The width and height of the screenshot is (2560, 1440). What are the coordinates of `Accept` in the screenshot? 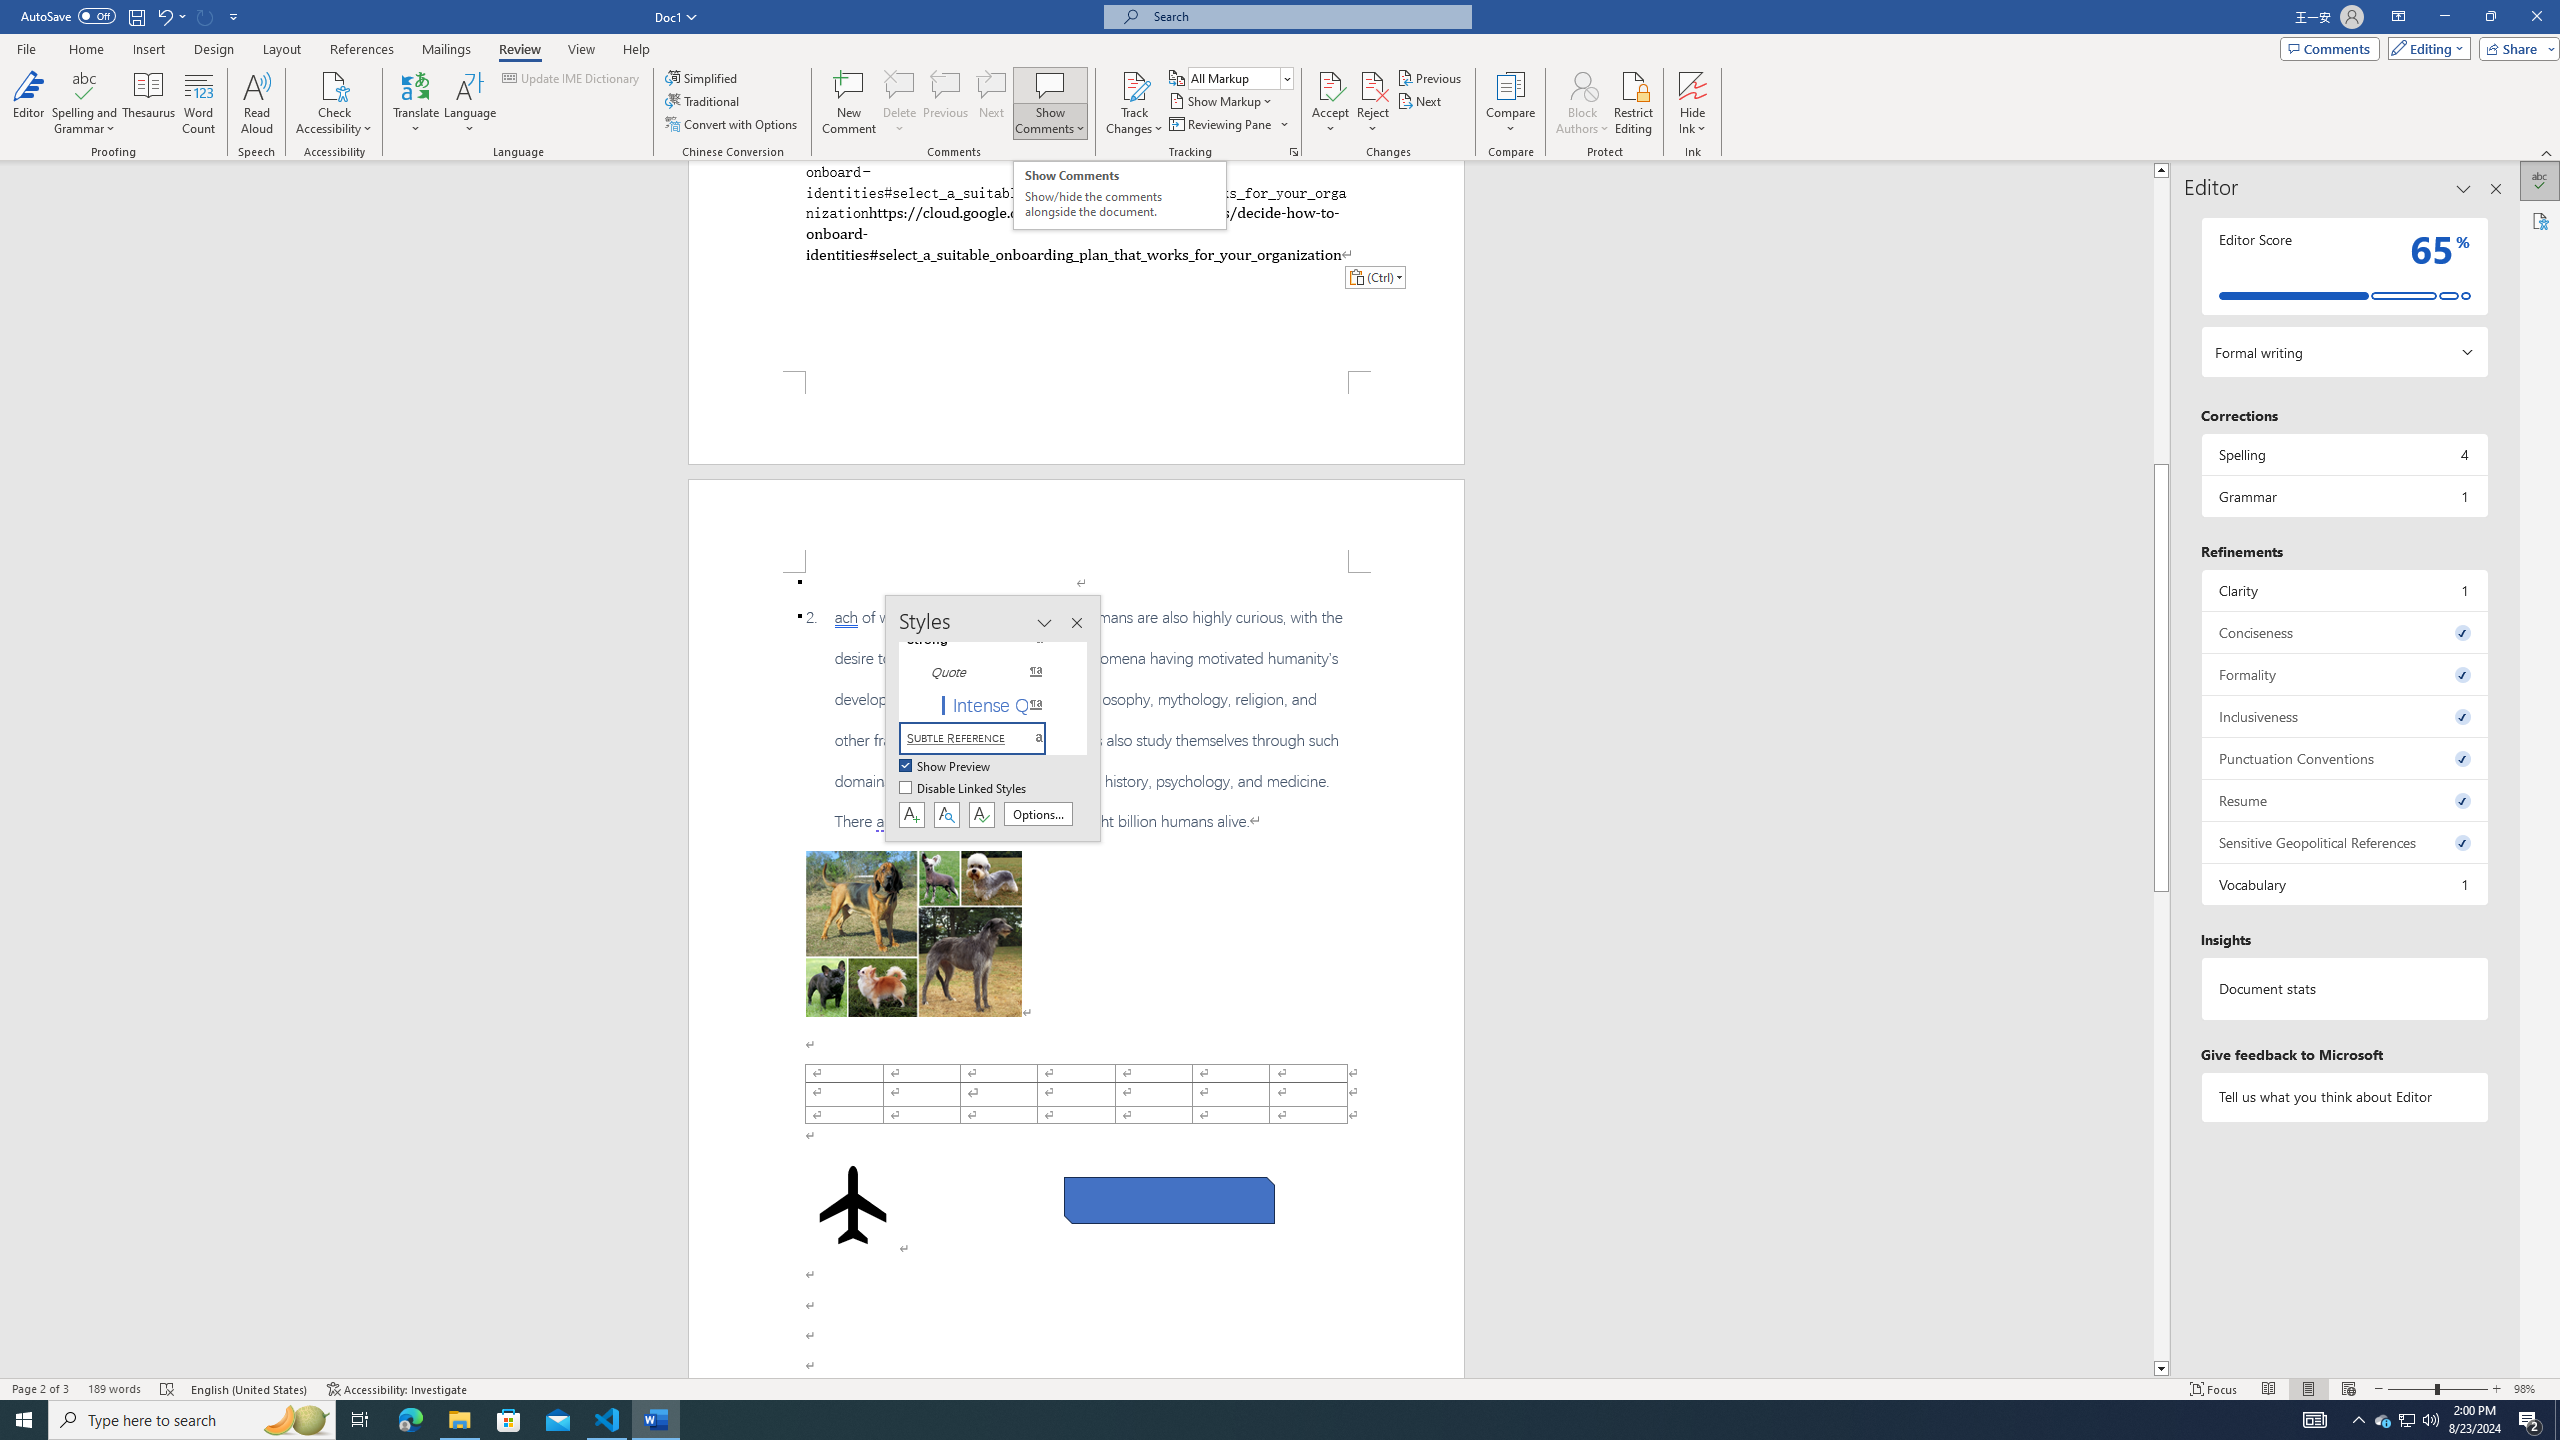 It's located at (1330, 103).